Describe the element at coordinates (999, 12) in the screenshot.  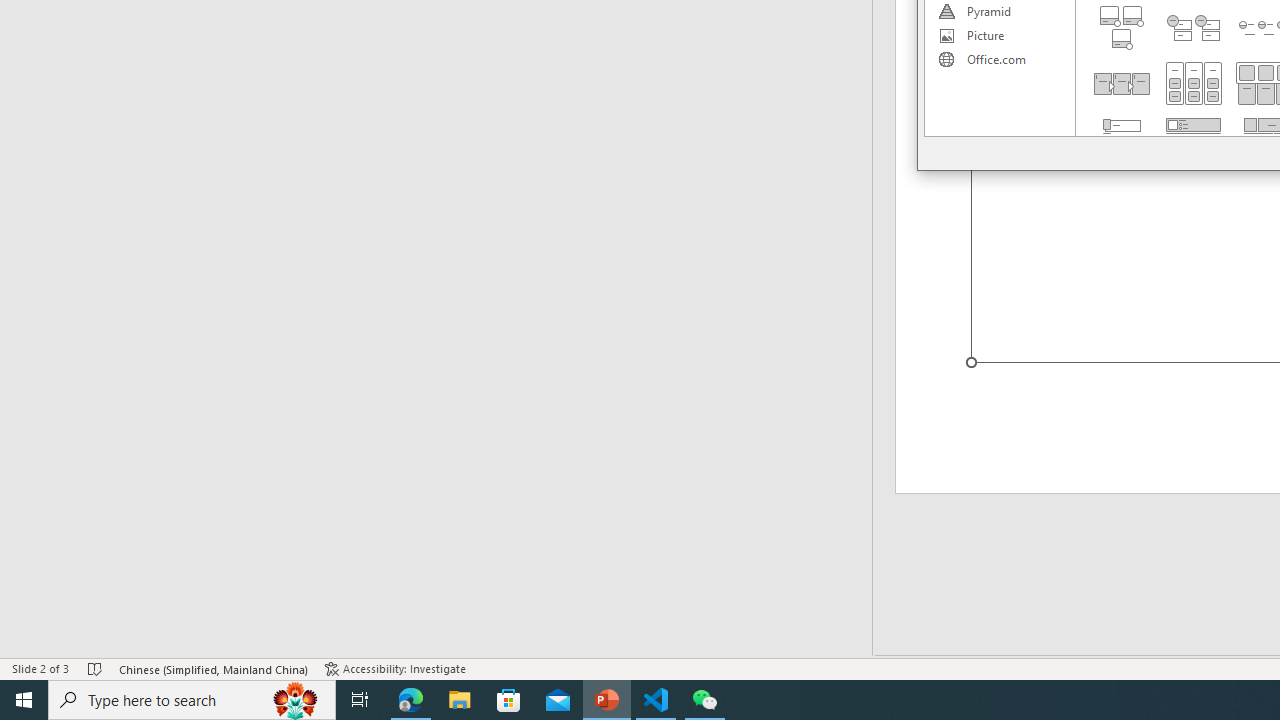
I see `Pyramid` at that location.